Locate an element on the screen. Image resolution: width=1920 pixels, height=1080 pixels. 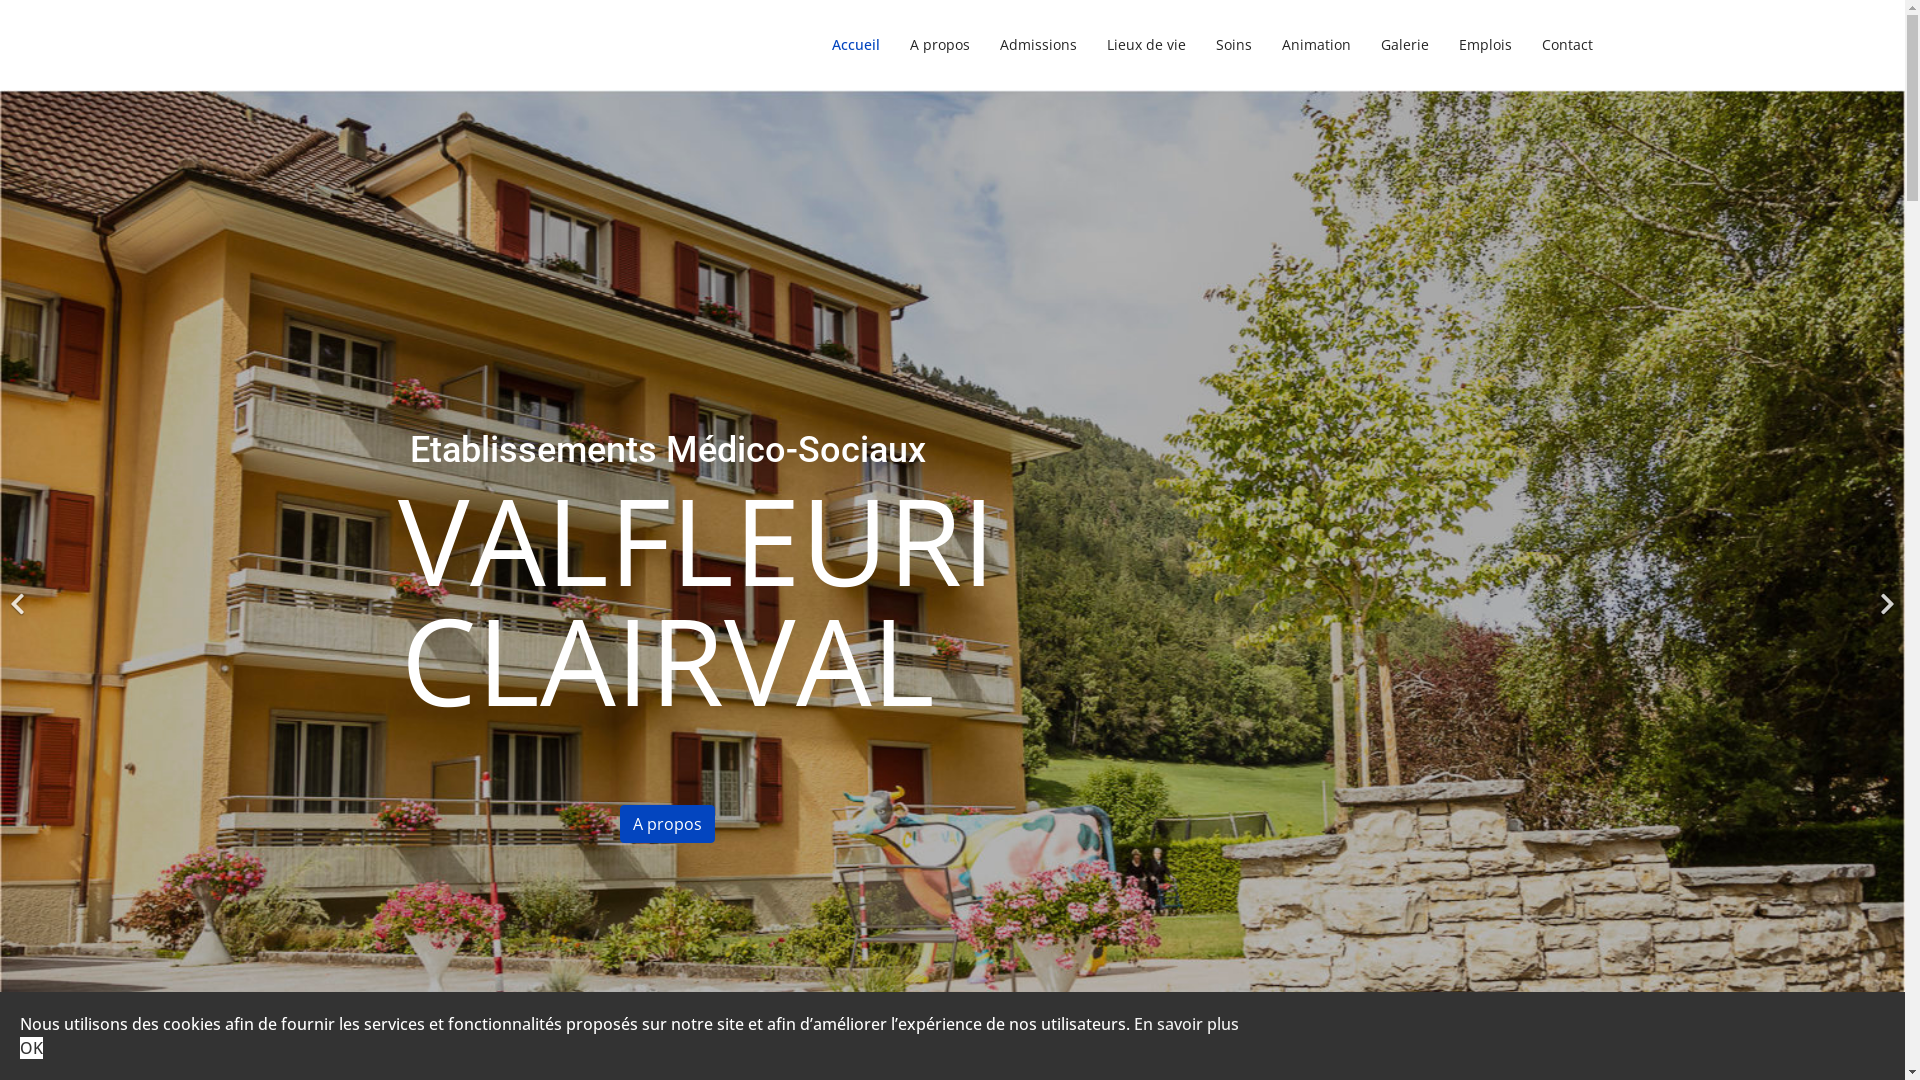
Lieux de vie is located at coordinates (1146, 45).